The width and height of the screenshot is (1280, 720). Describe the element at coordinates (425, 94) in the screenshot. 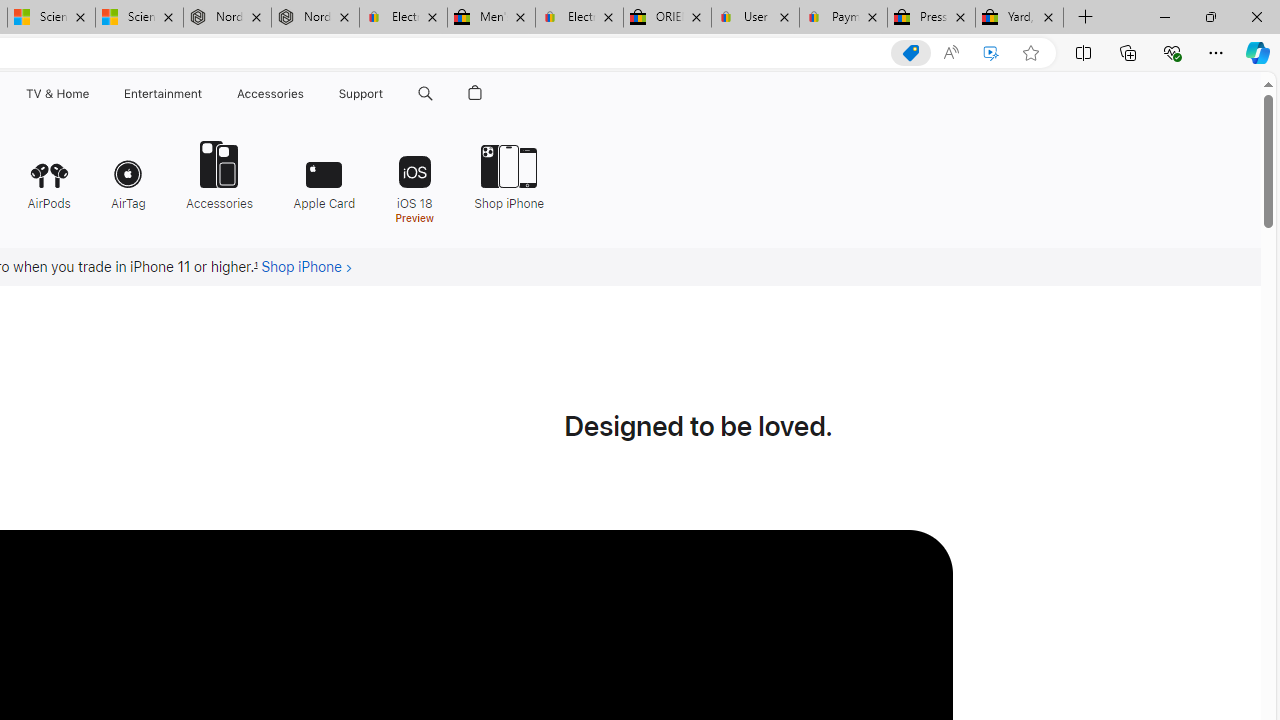

I see `Class: globalnav-item globalnav-search shift-0-1` at that location.